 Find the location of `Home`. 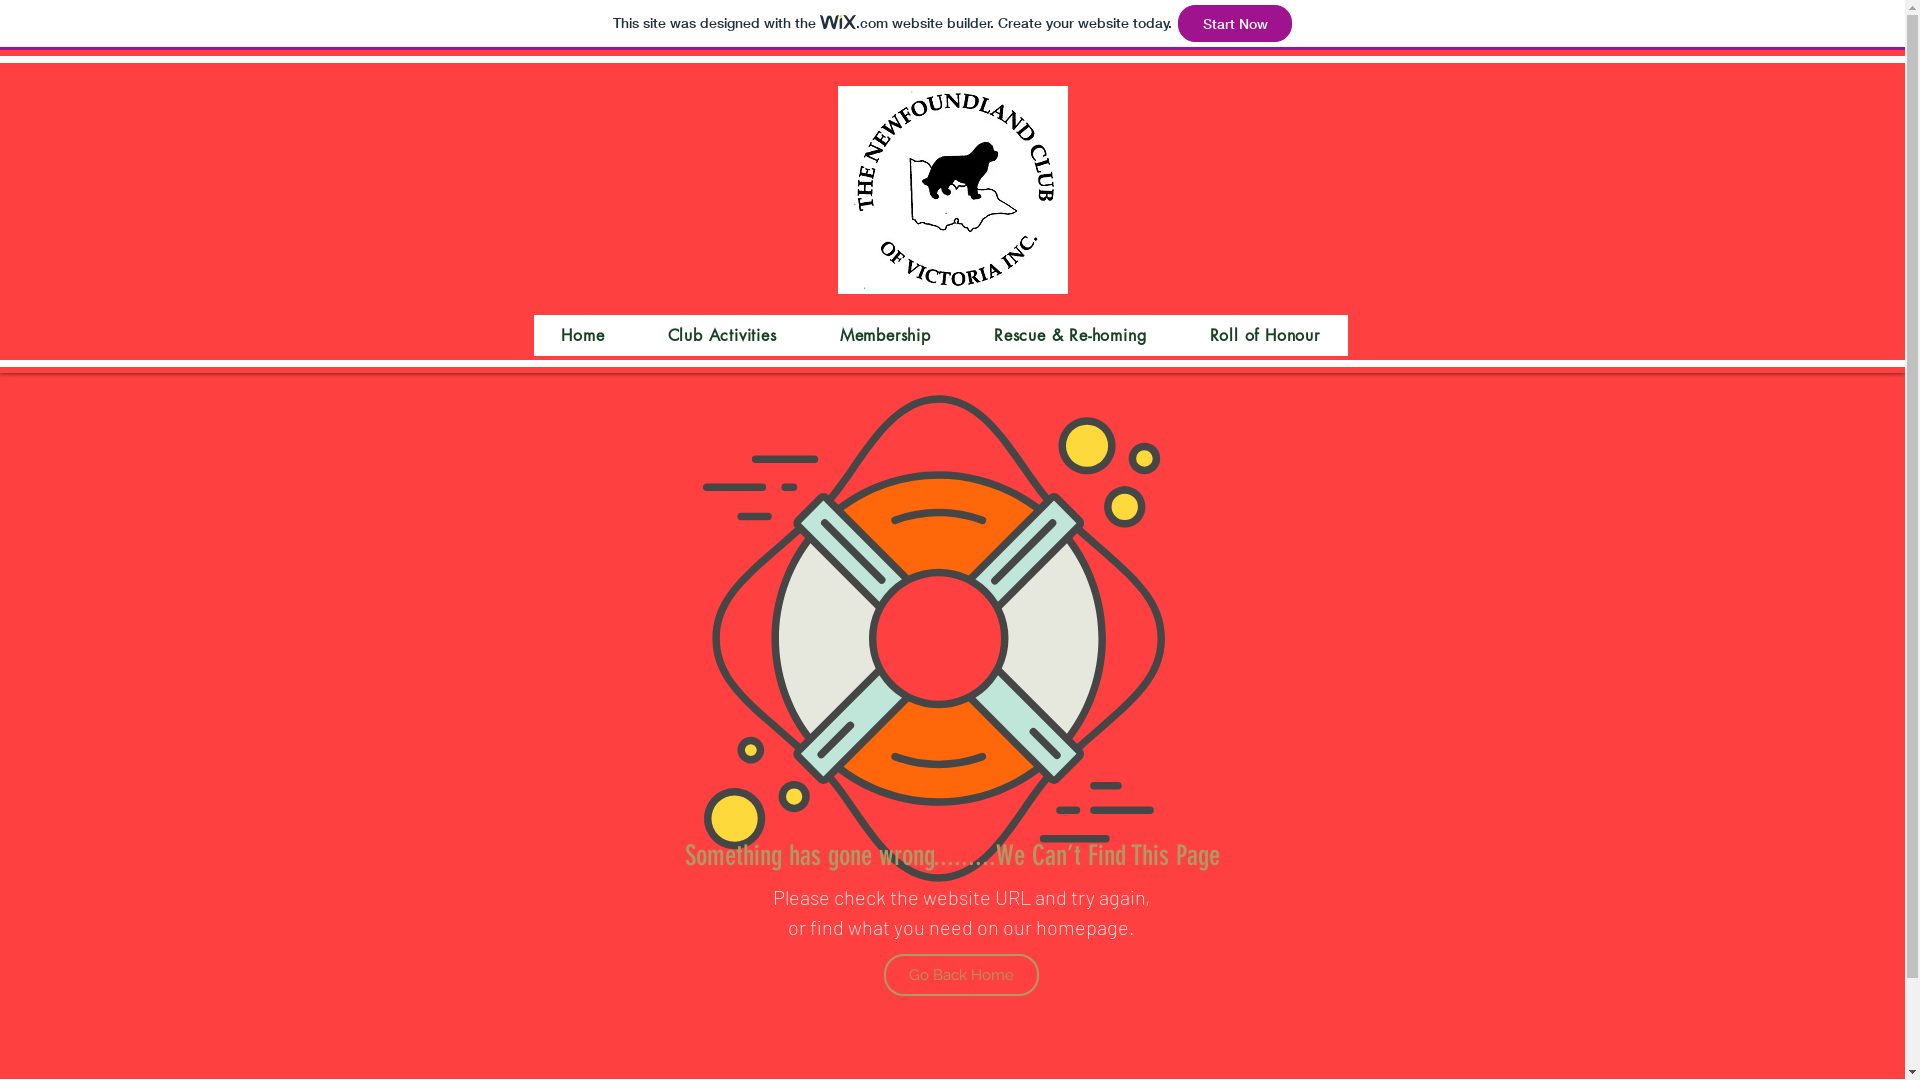

Home is located at coordinates (583, 336).